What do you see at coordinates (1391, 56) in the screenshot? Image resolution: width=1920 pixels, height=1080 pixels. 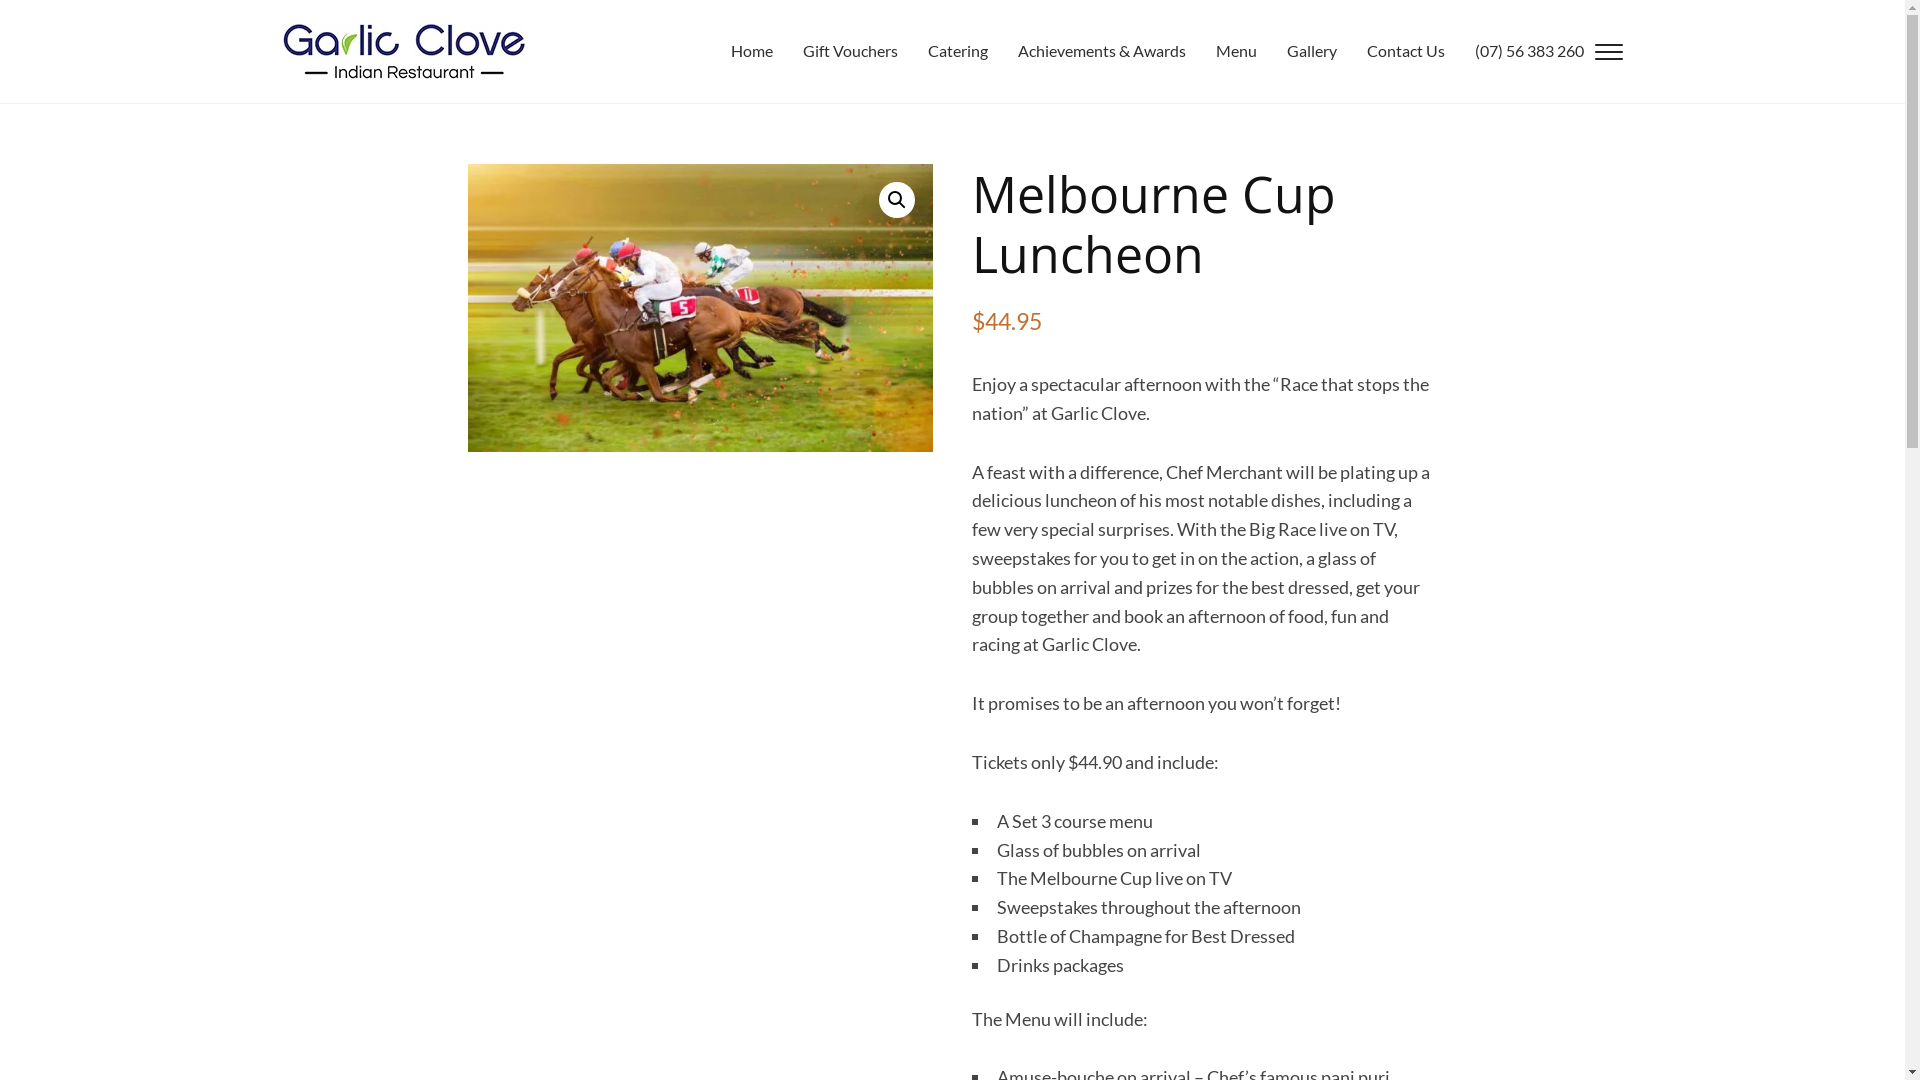 I see `Contact Us` at bounding box center [1391, 56].